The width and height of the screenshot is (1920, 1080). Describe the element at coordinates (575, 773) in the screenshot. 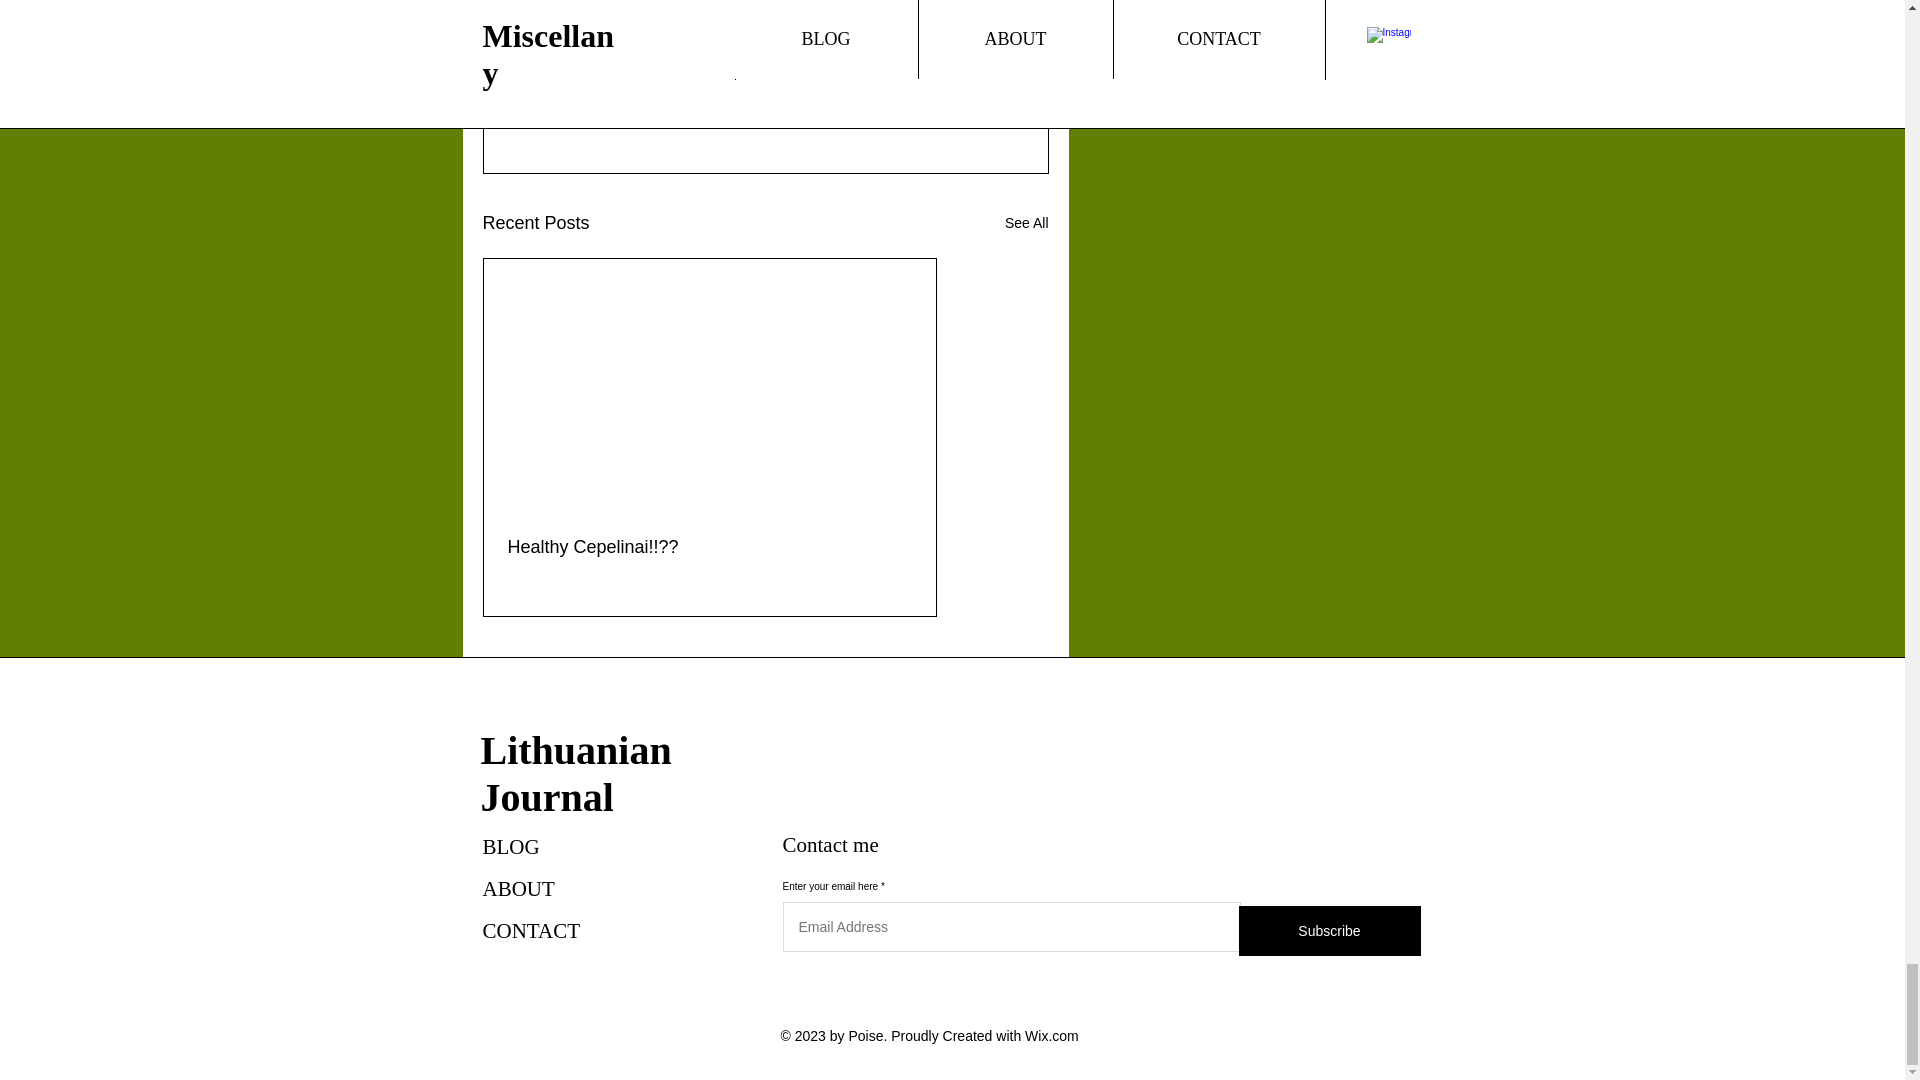

I see `Lithuanian Journal` at that location.